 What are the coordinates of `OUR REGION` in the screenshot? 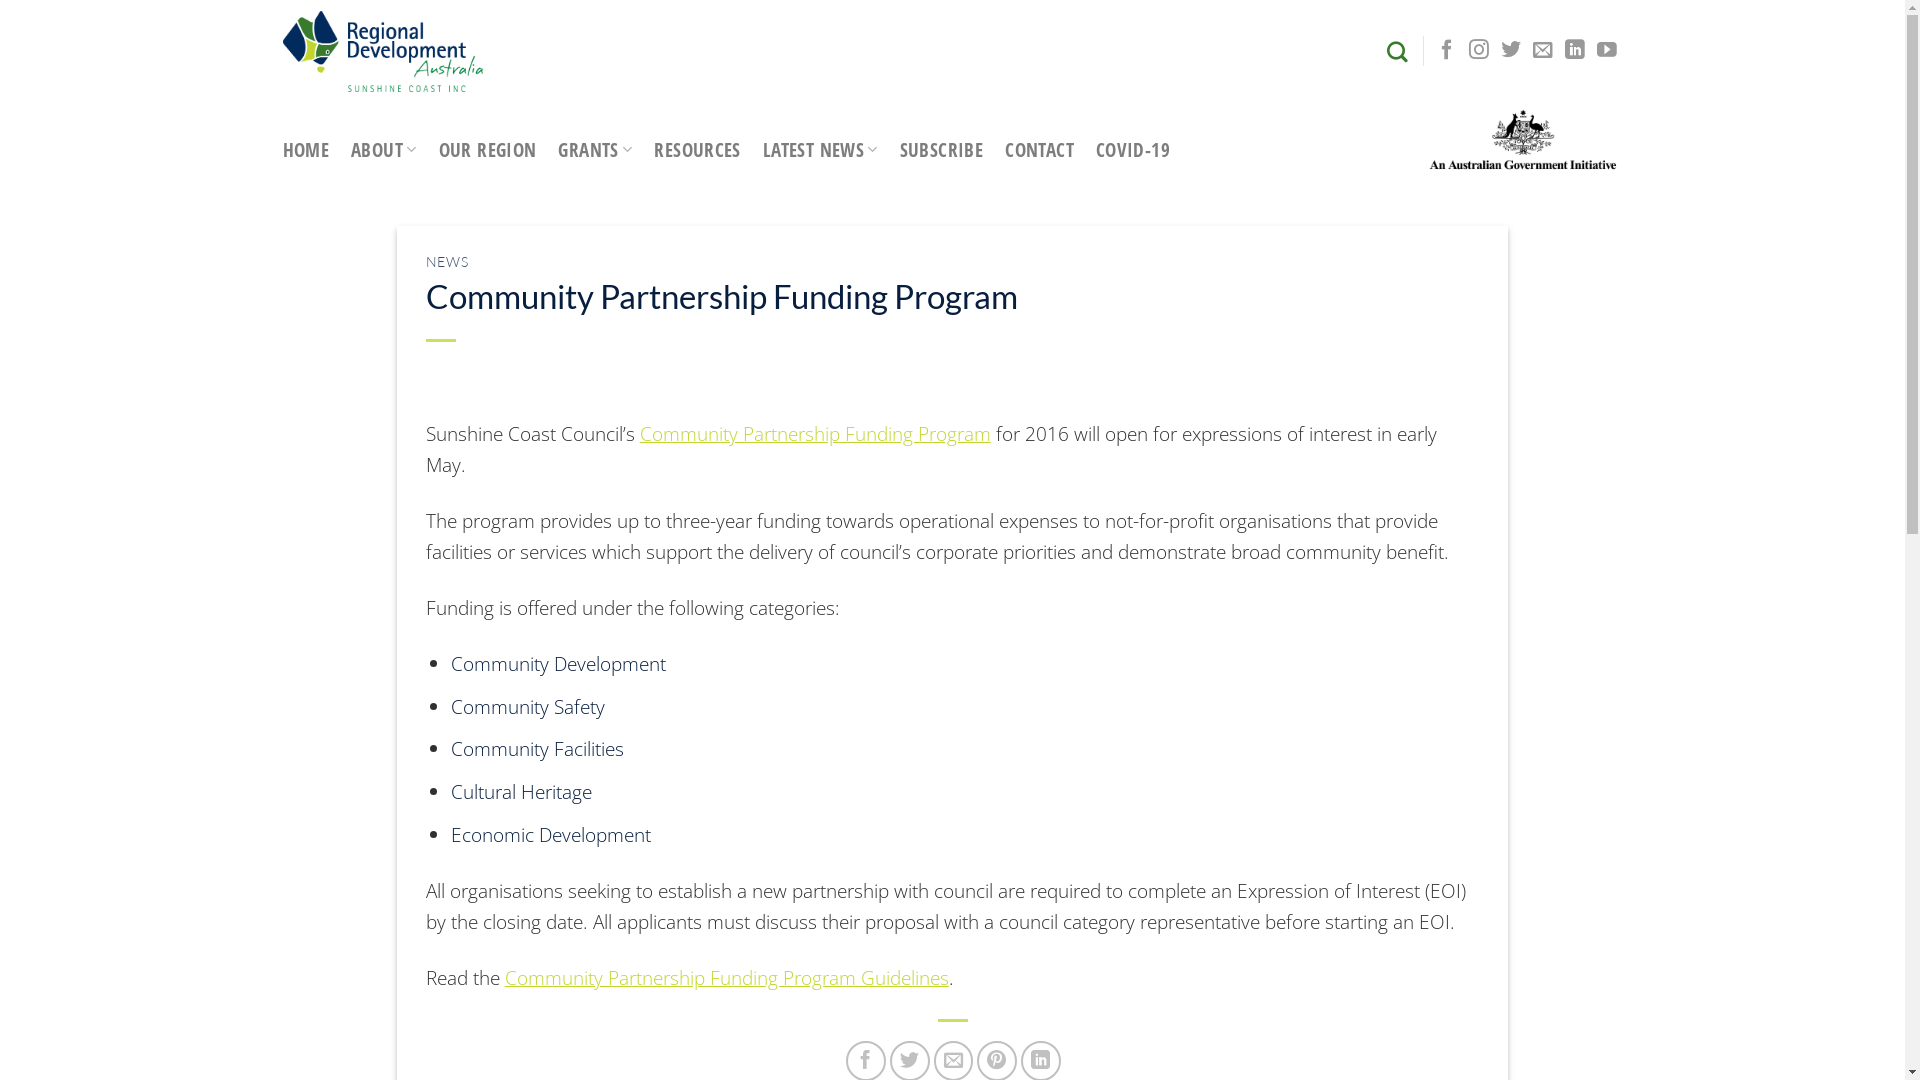 It's located at (488, 150).